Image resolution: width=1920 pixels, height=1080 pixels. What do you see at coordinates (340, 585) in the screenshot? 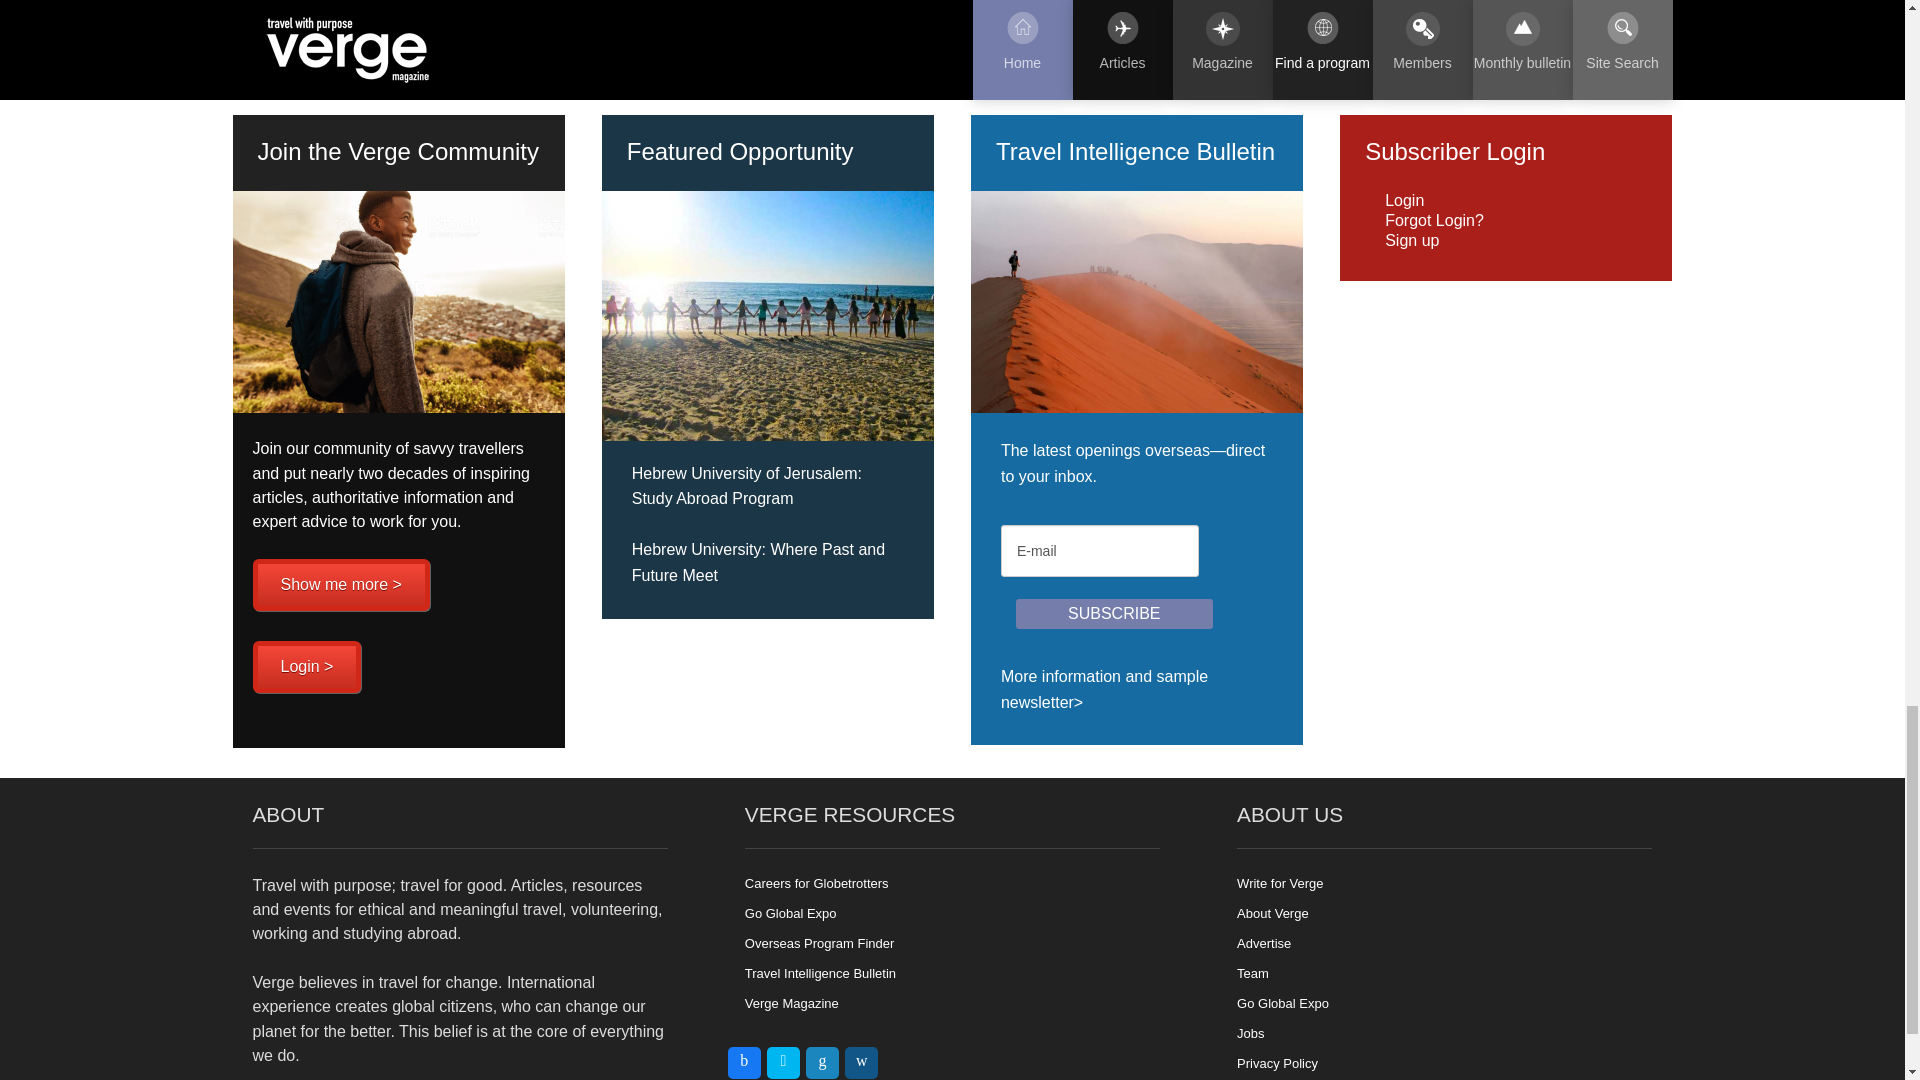
I see `Show me more` at bounding box center [340, 585].